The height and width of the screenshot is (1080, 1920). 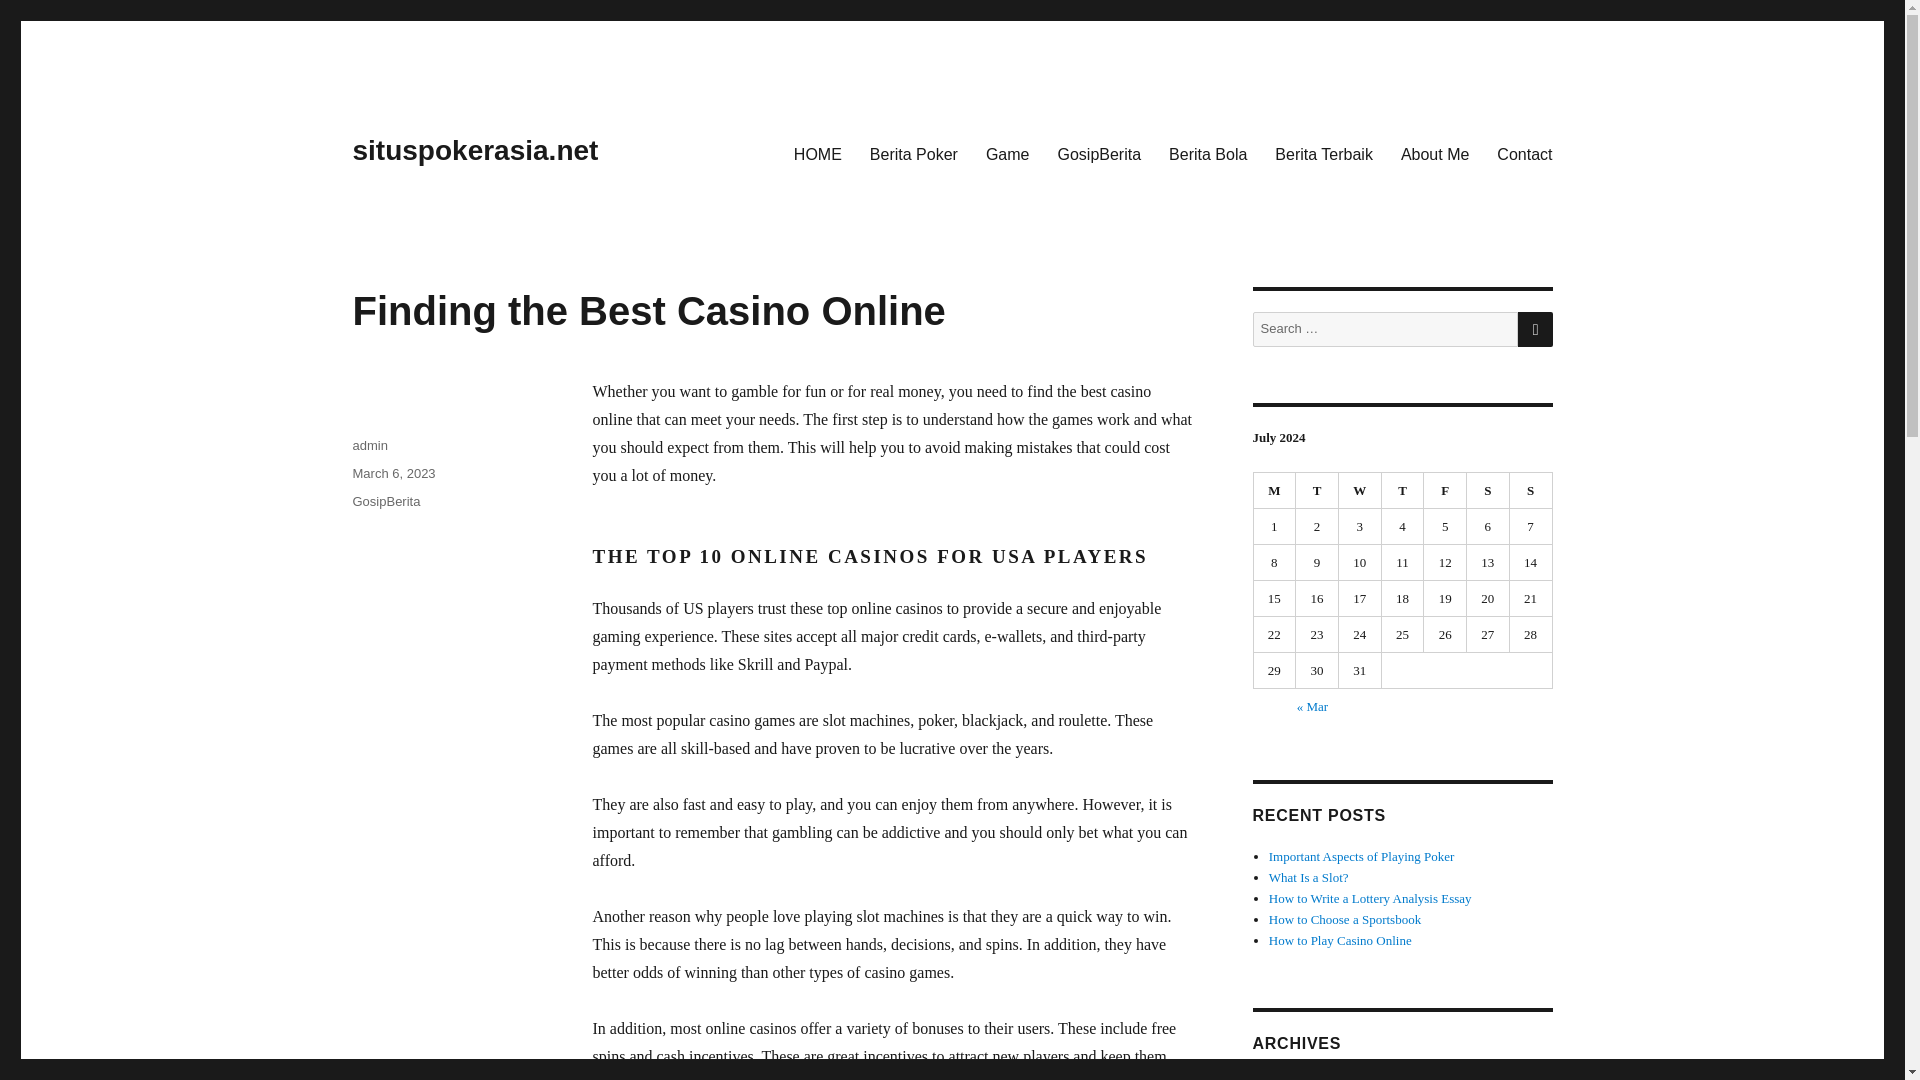 I want to click on Contact, so click(x=1524, y=153).